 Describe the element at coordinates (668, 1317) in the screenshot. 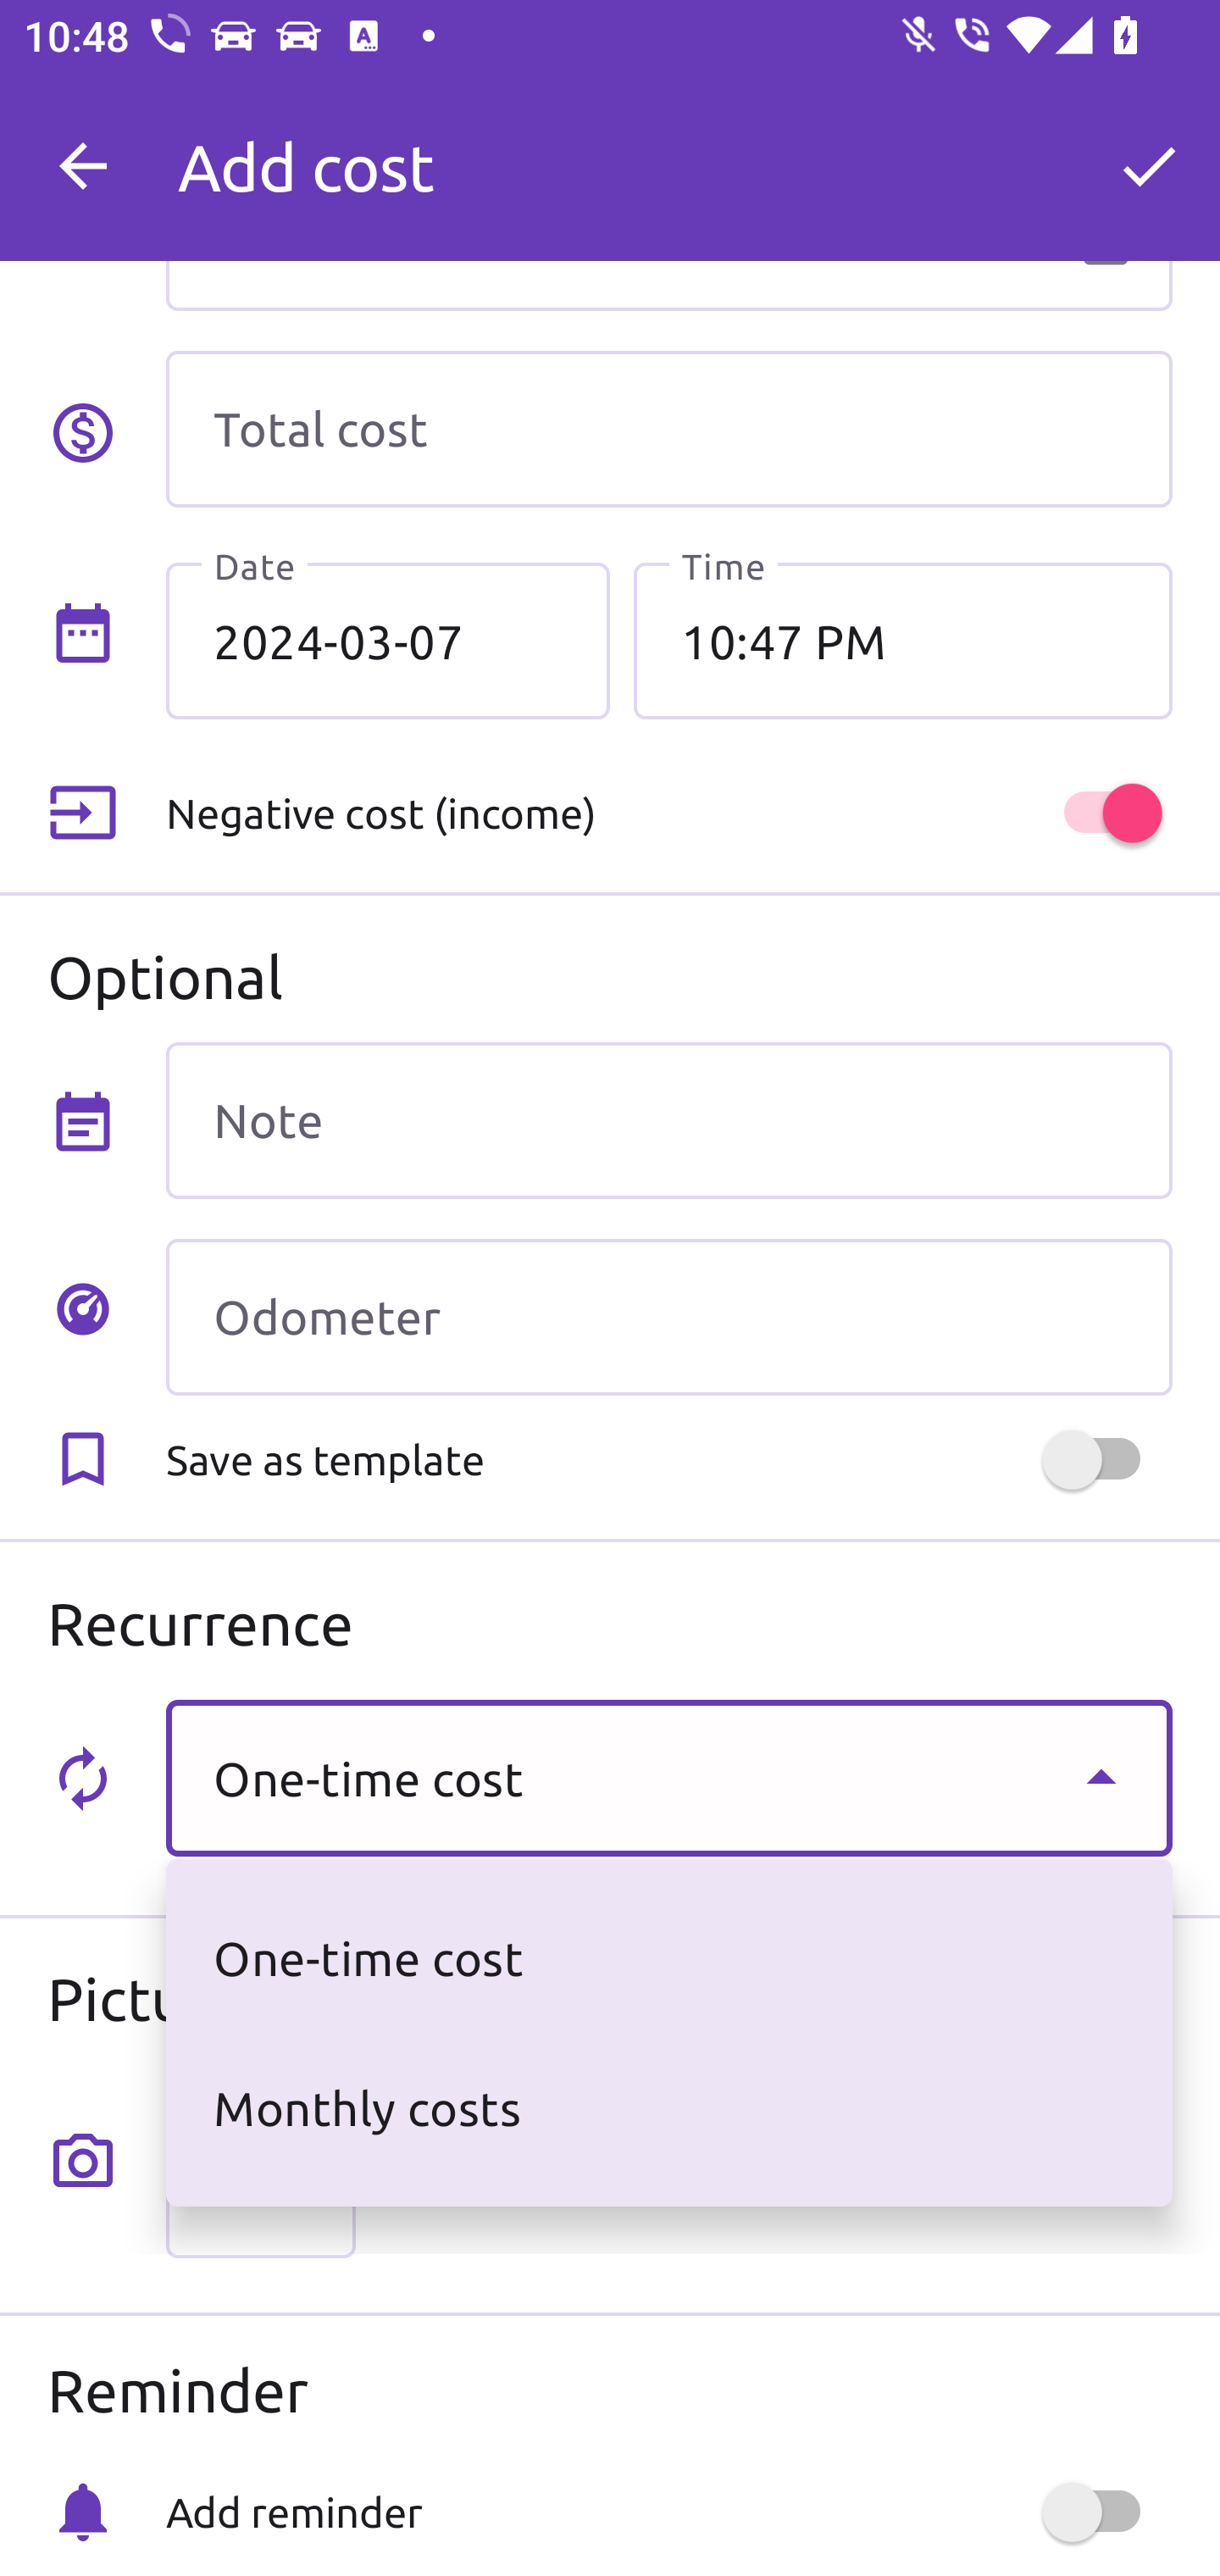

I see `Odometer` at that location.